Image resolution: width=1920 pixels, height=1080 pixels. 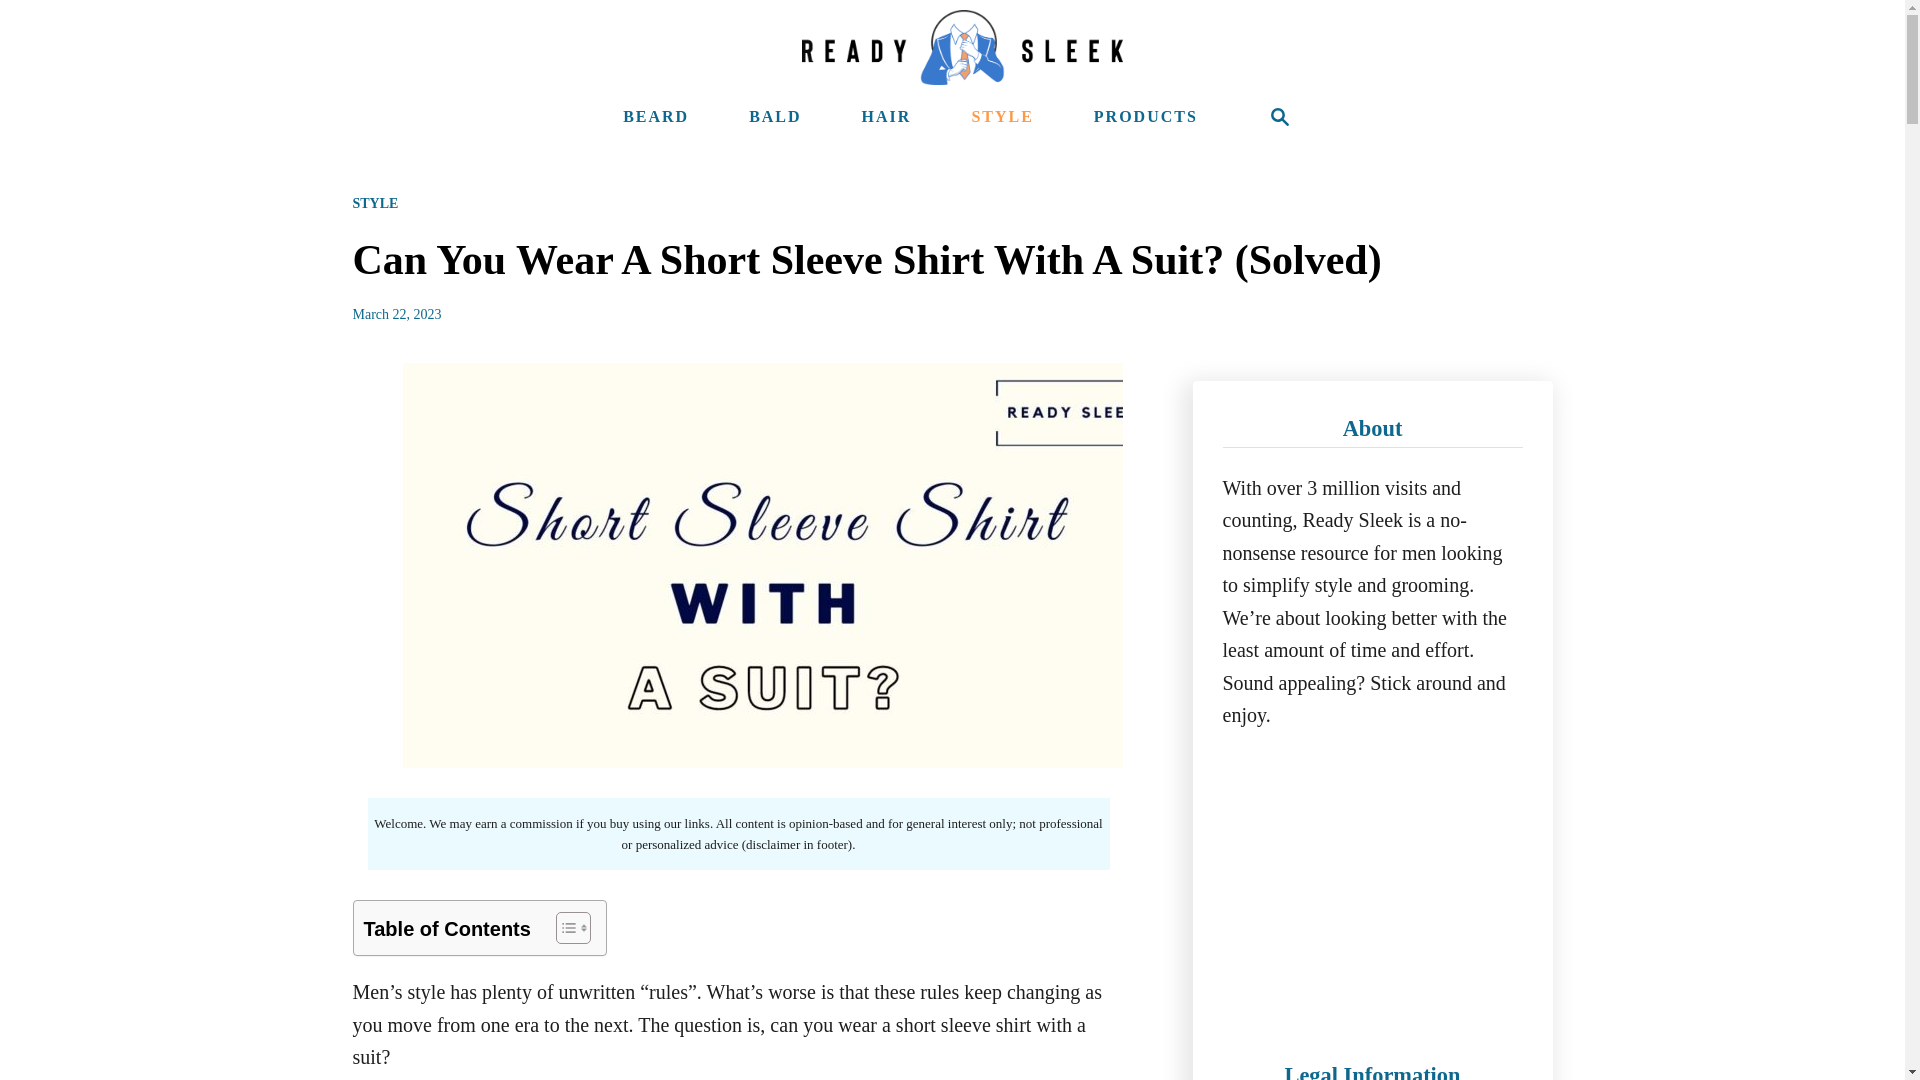 I want to click on STYLE, so click(x=1002, y=117).